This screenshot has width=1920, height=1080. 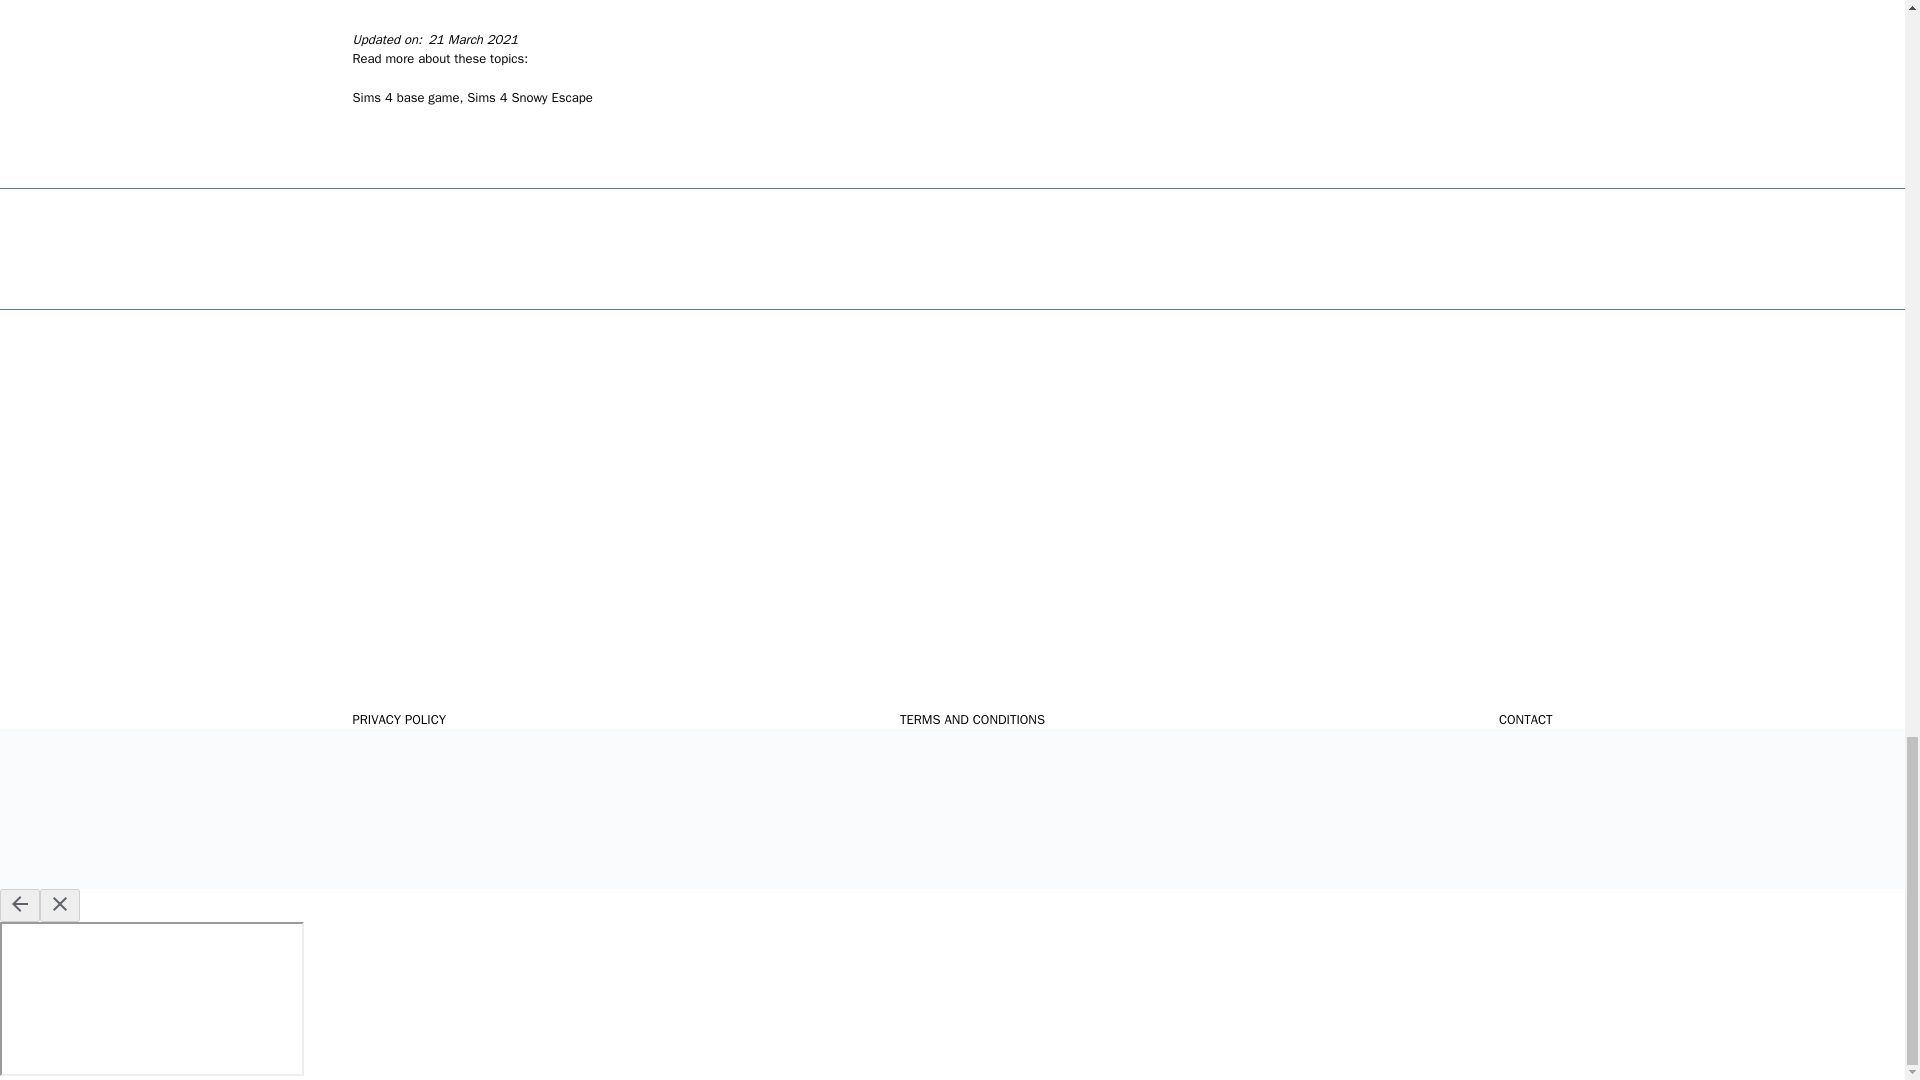 I want to click on TERMS AND CONDITIONS, so click(x=972, y=720).